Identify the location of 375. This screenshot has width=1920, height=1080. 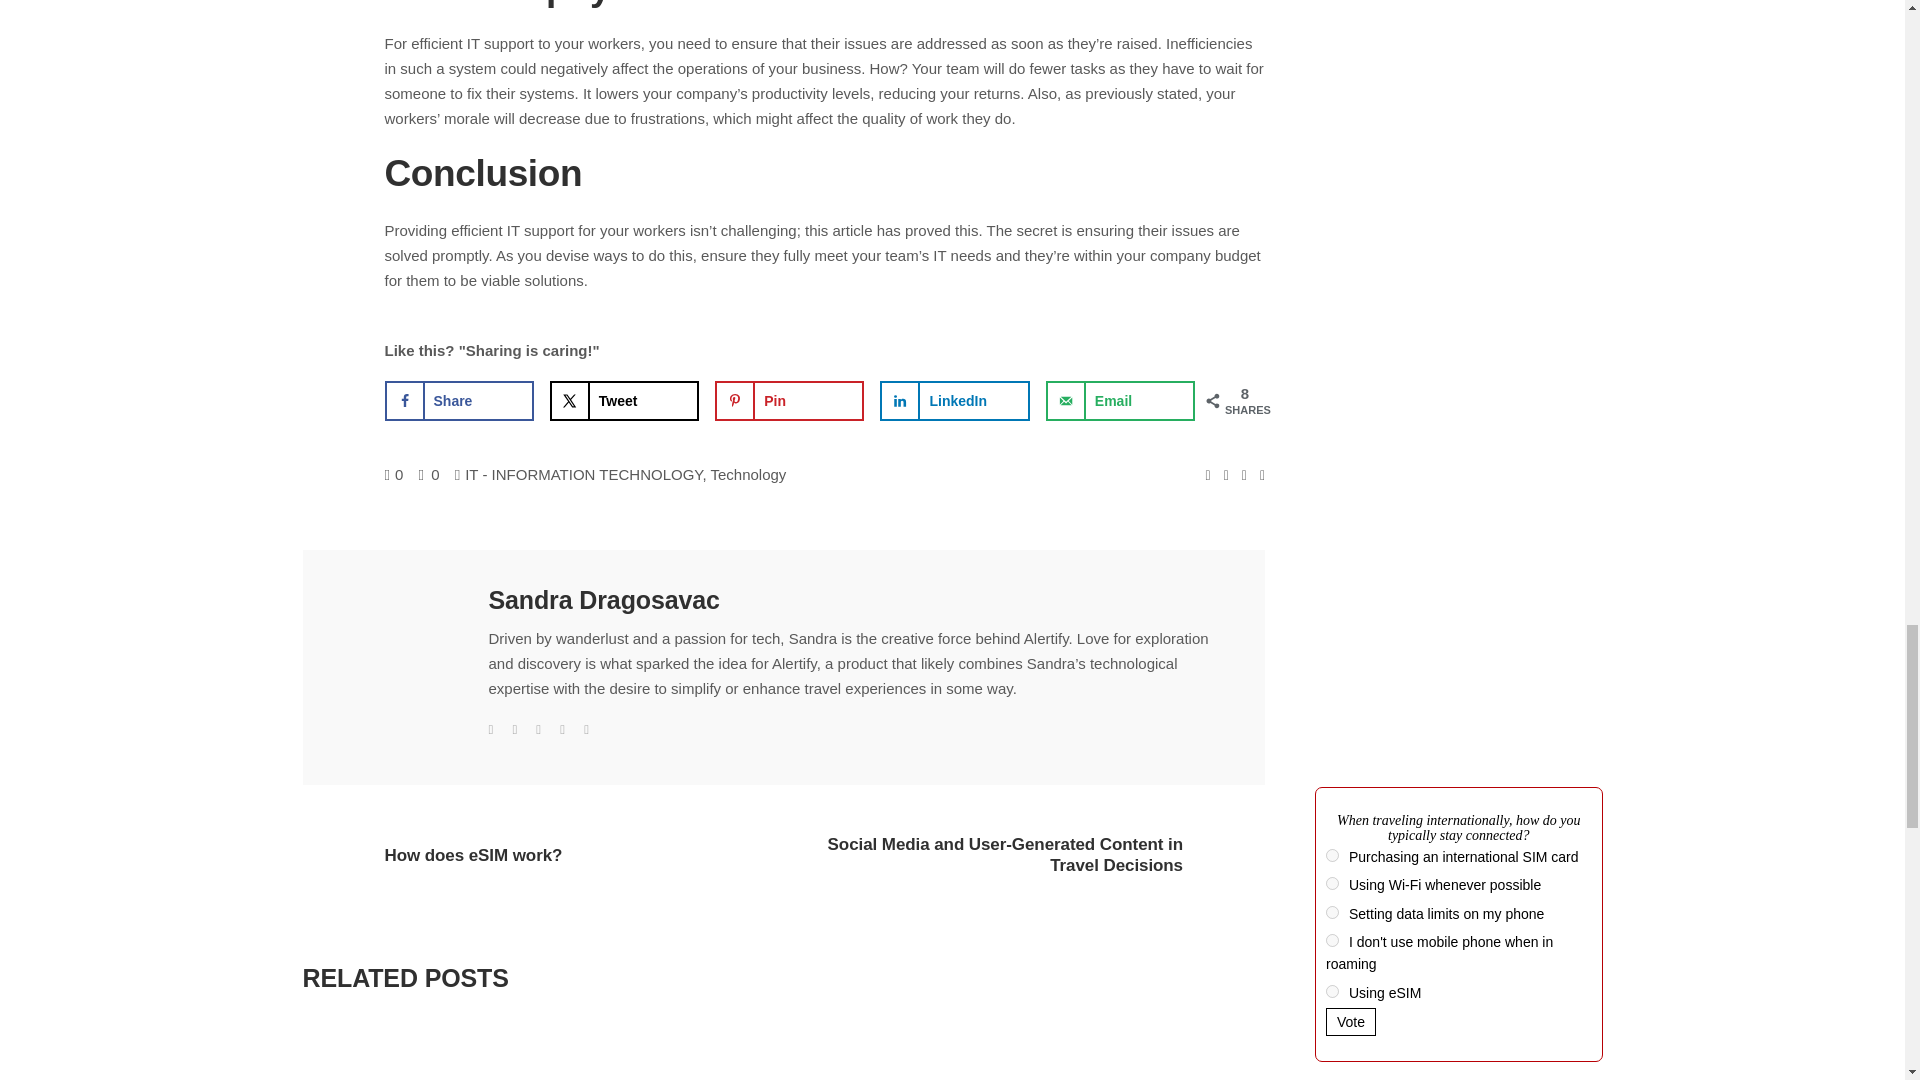
(1332, 990).